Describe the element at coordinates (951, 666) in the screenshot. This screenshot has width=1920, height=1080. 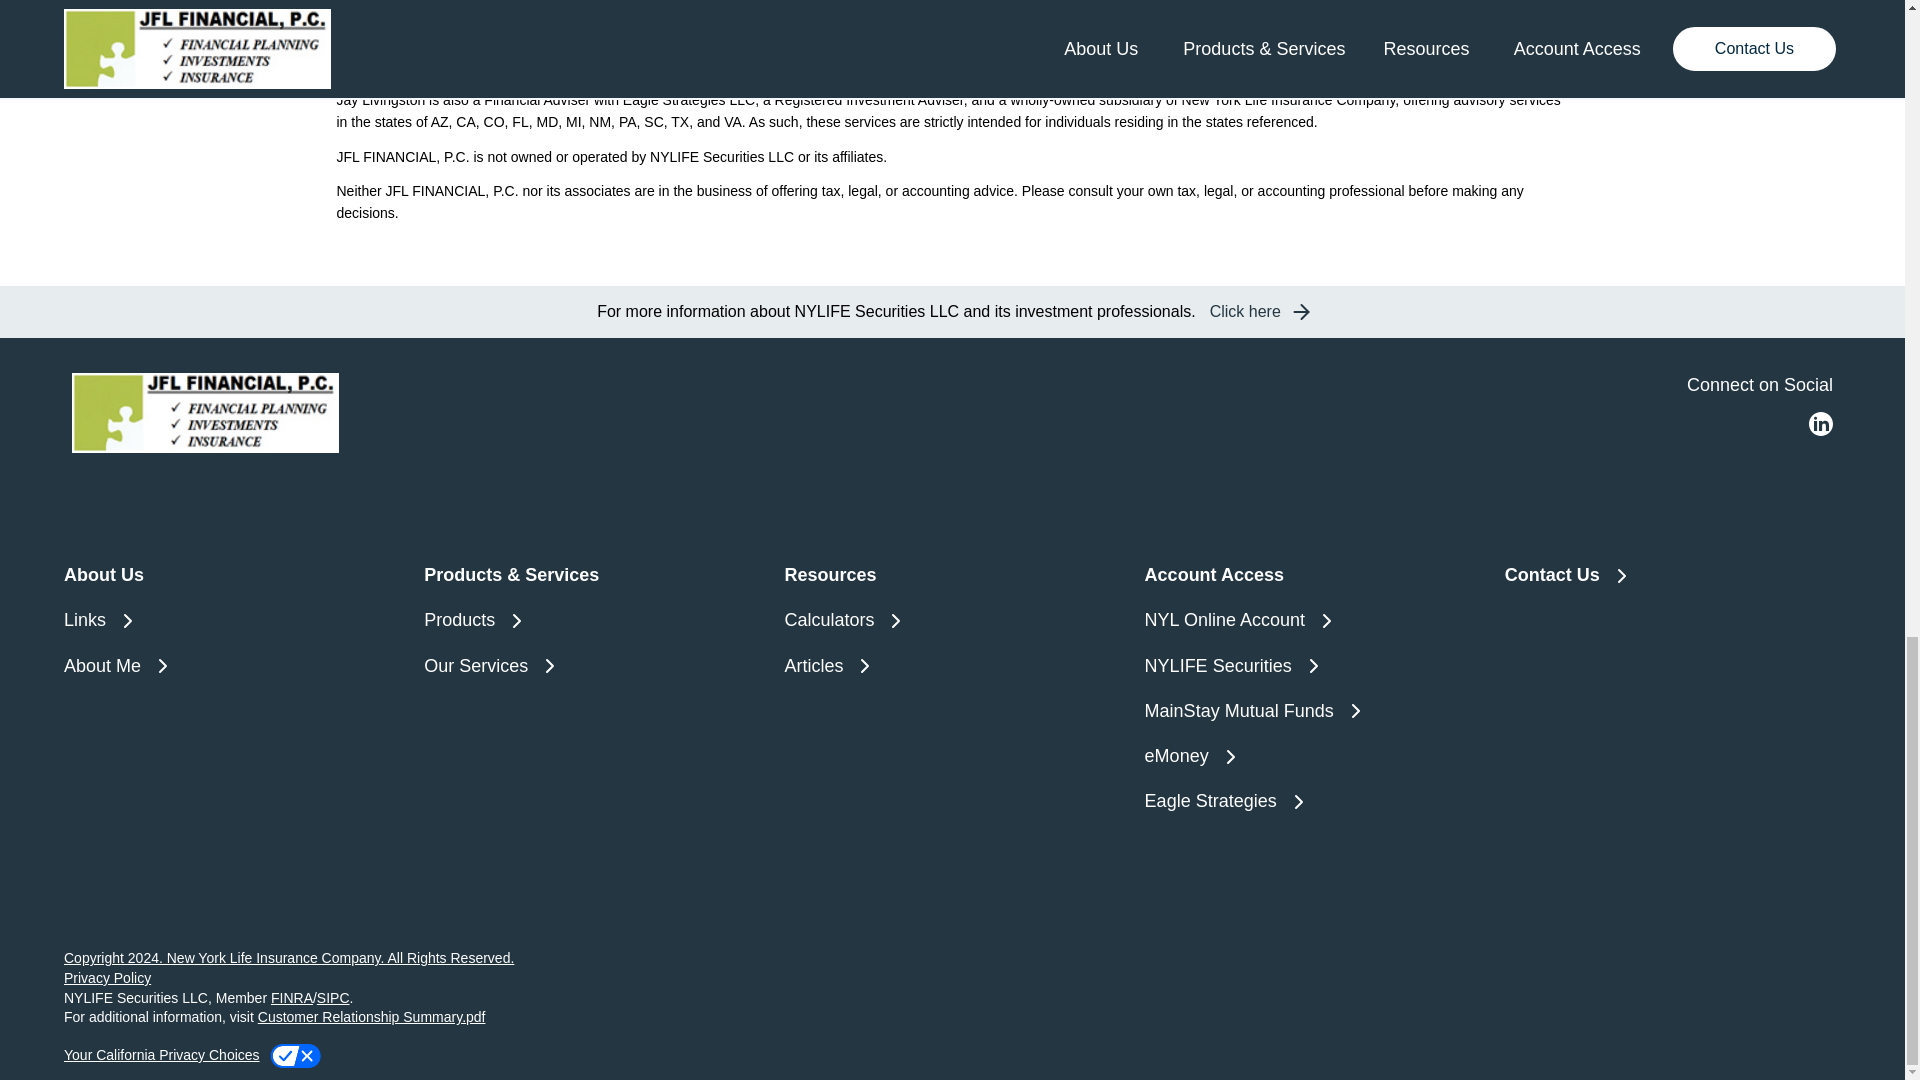
I see `Articles` at that location.